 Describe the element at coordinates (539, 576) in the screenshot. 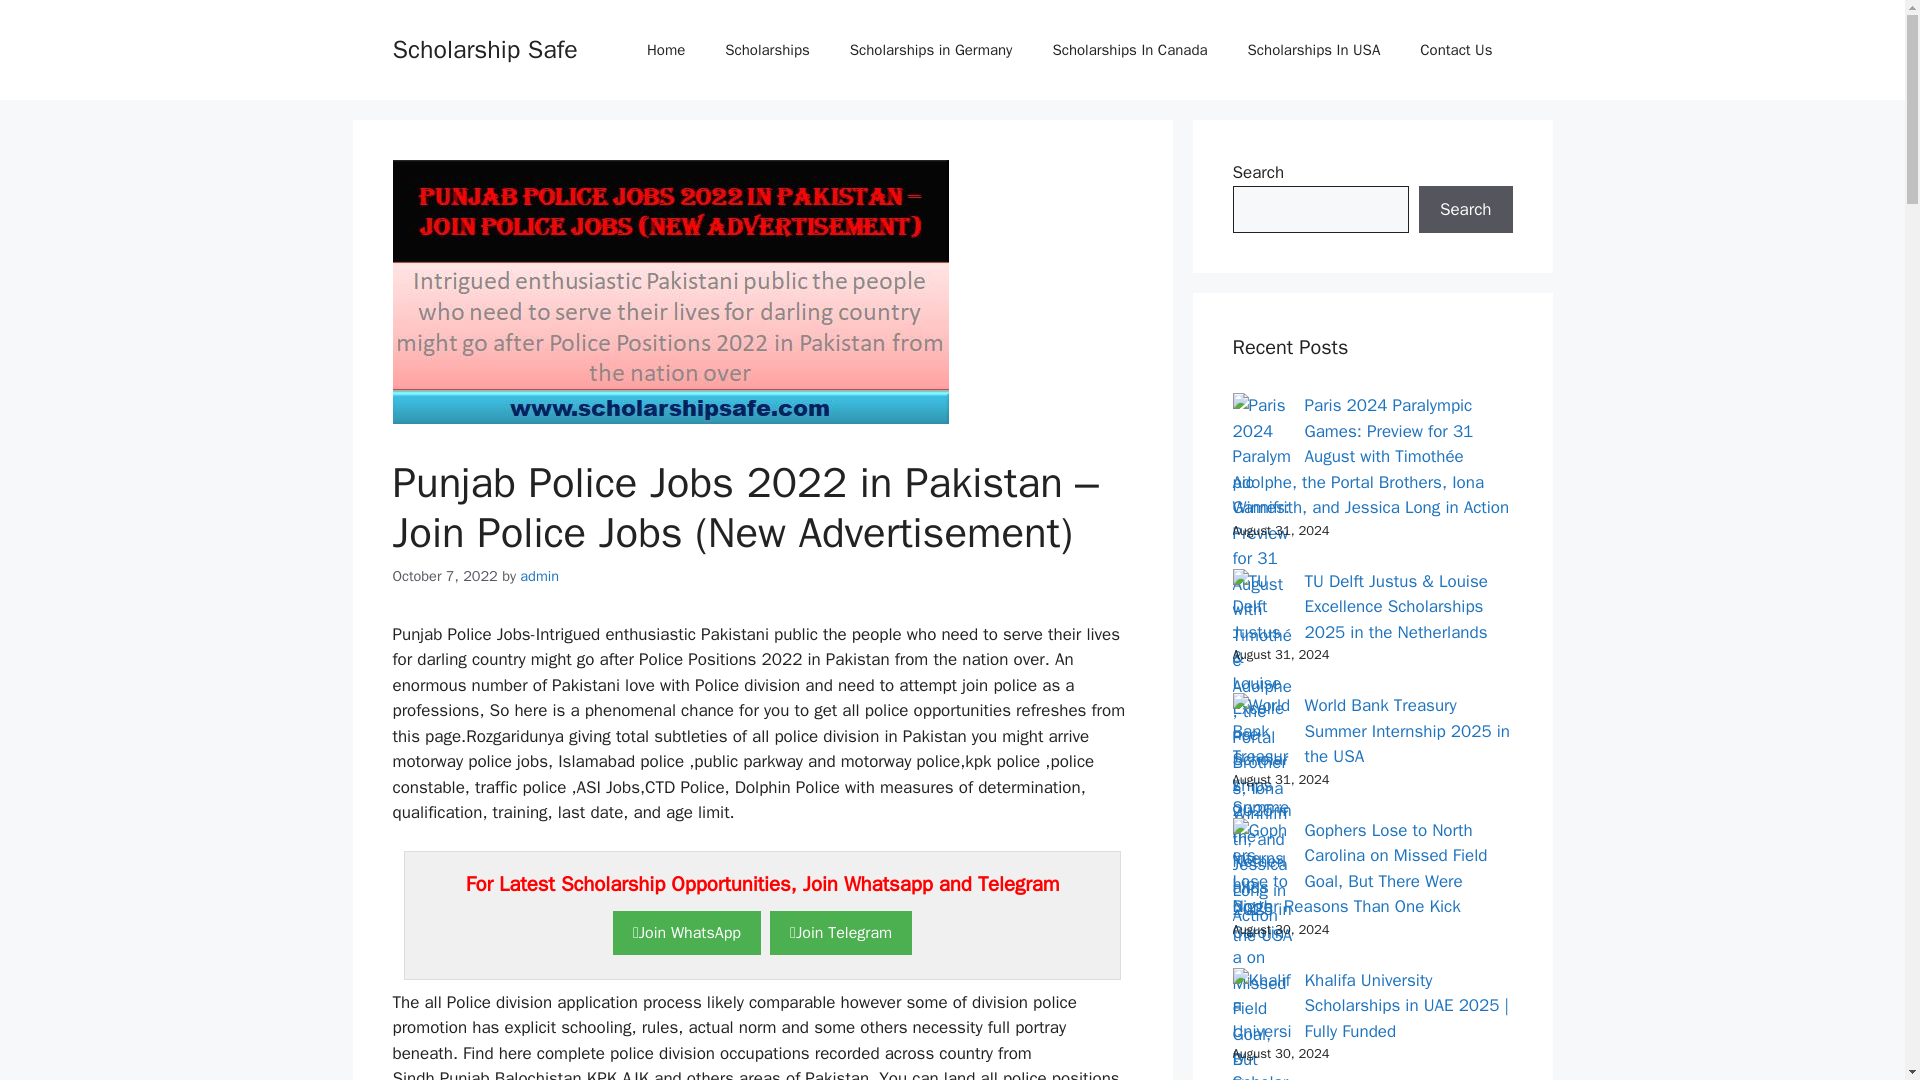

I see `admin` at that location.